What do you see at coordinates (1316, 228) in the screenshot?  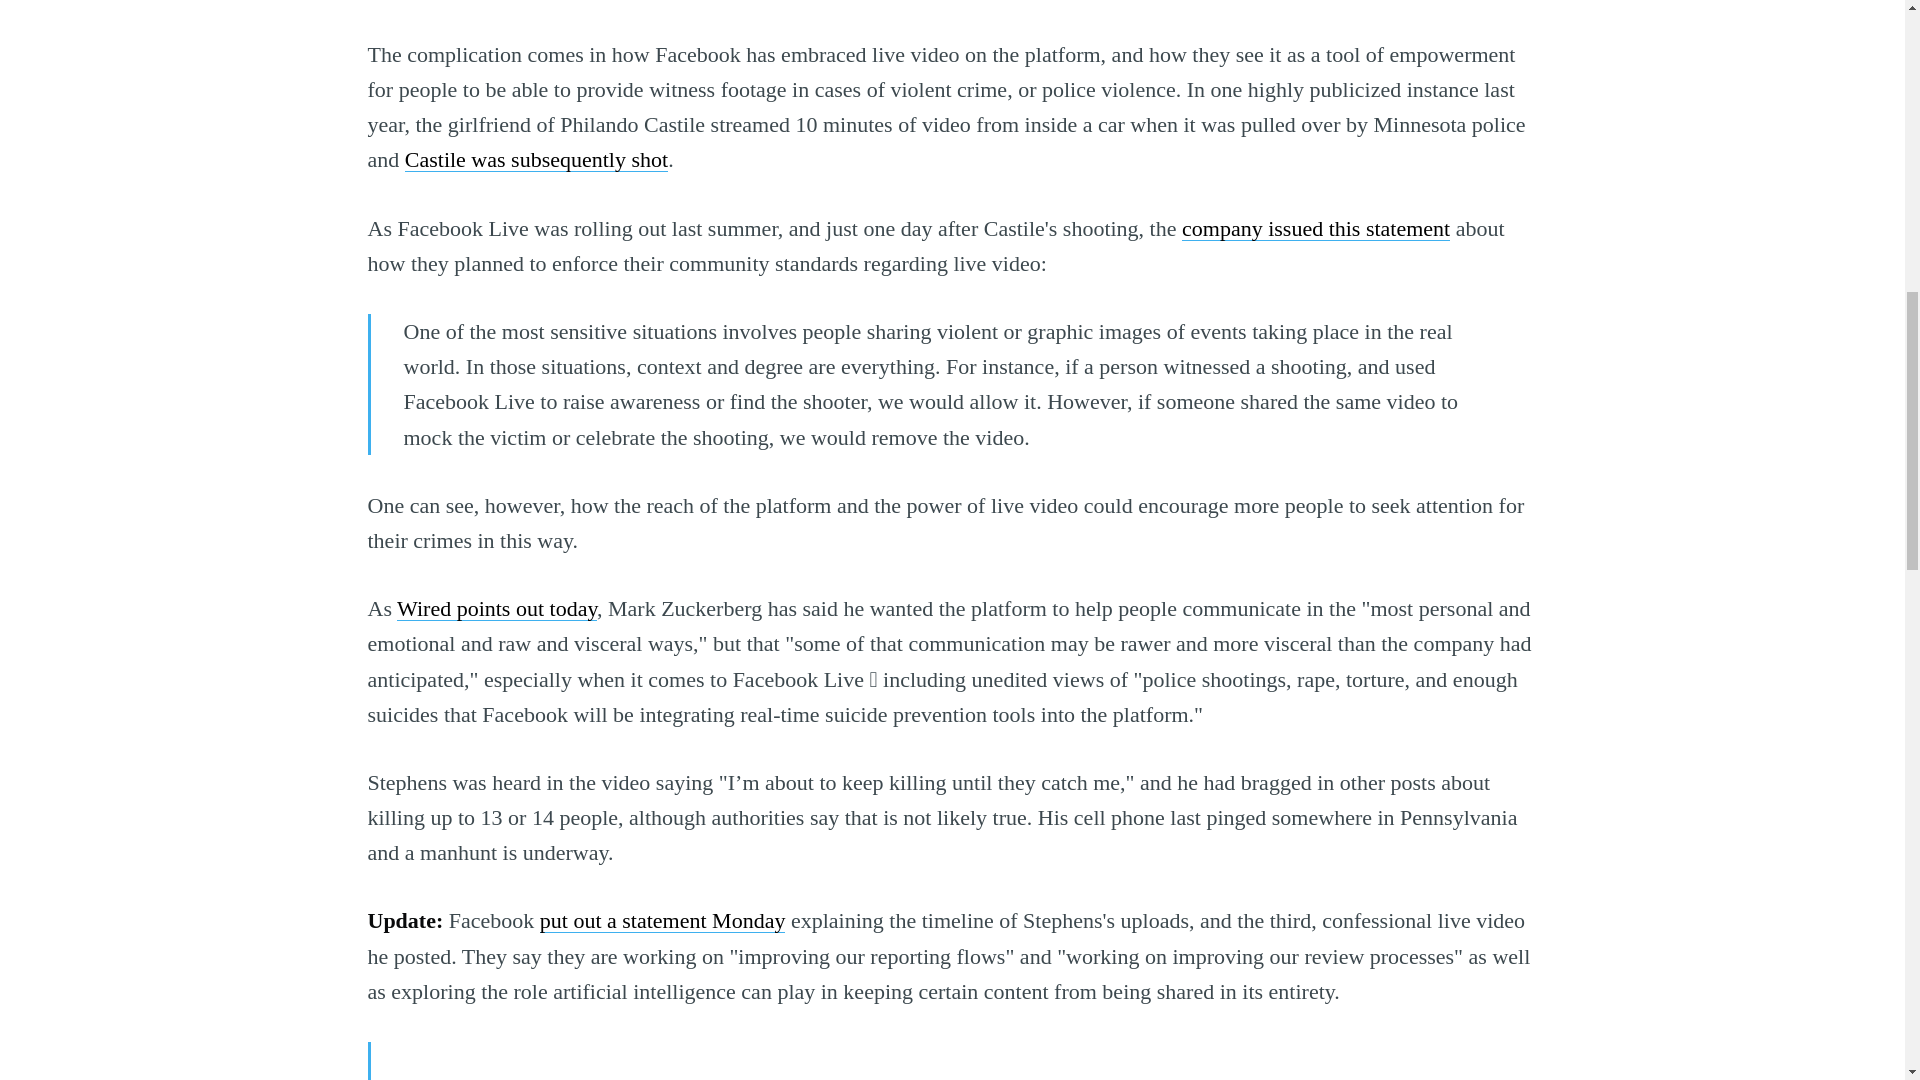 I see `company issued this statement` at bounding box center [1316, 228].